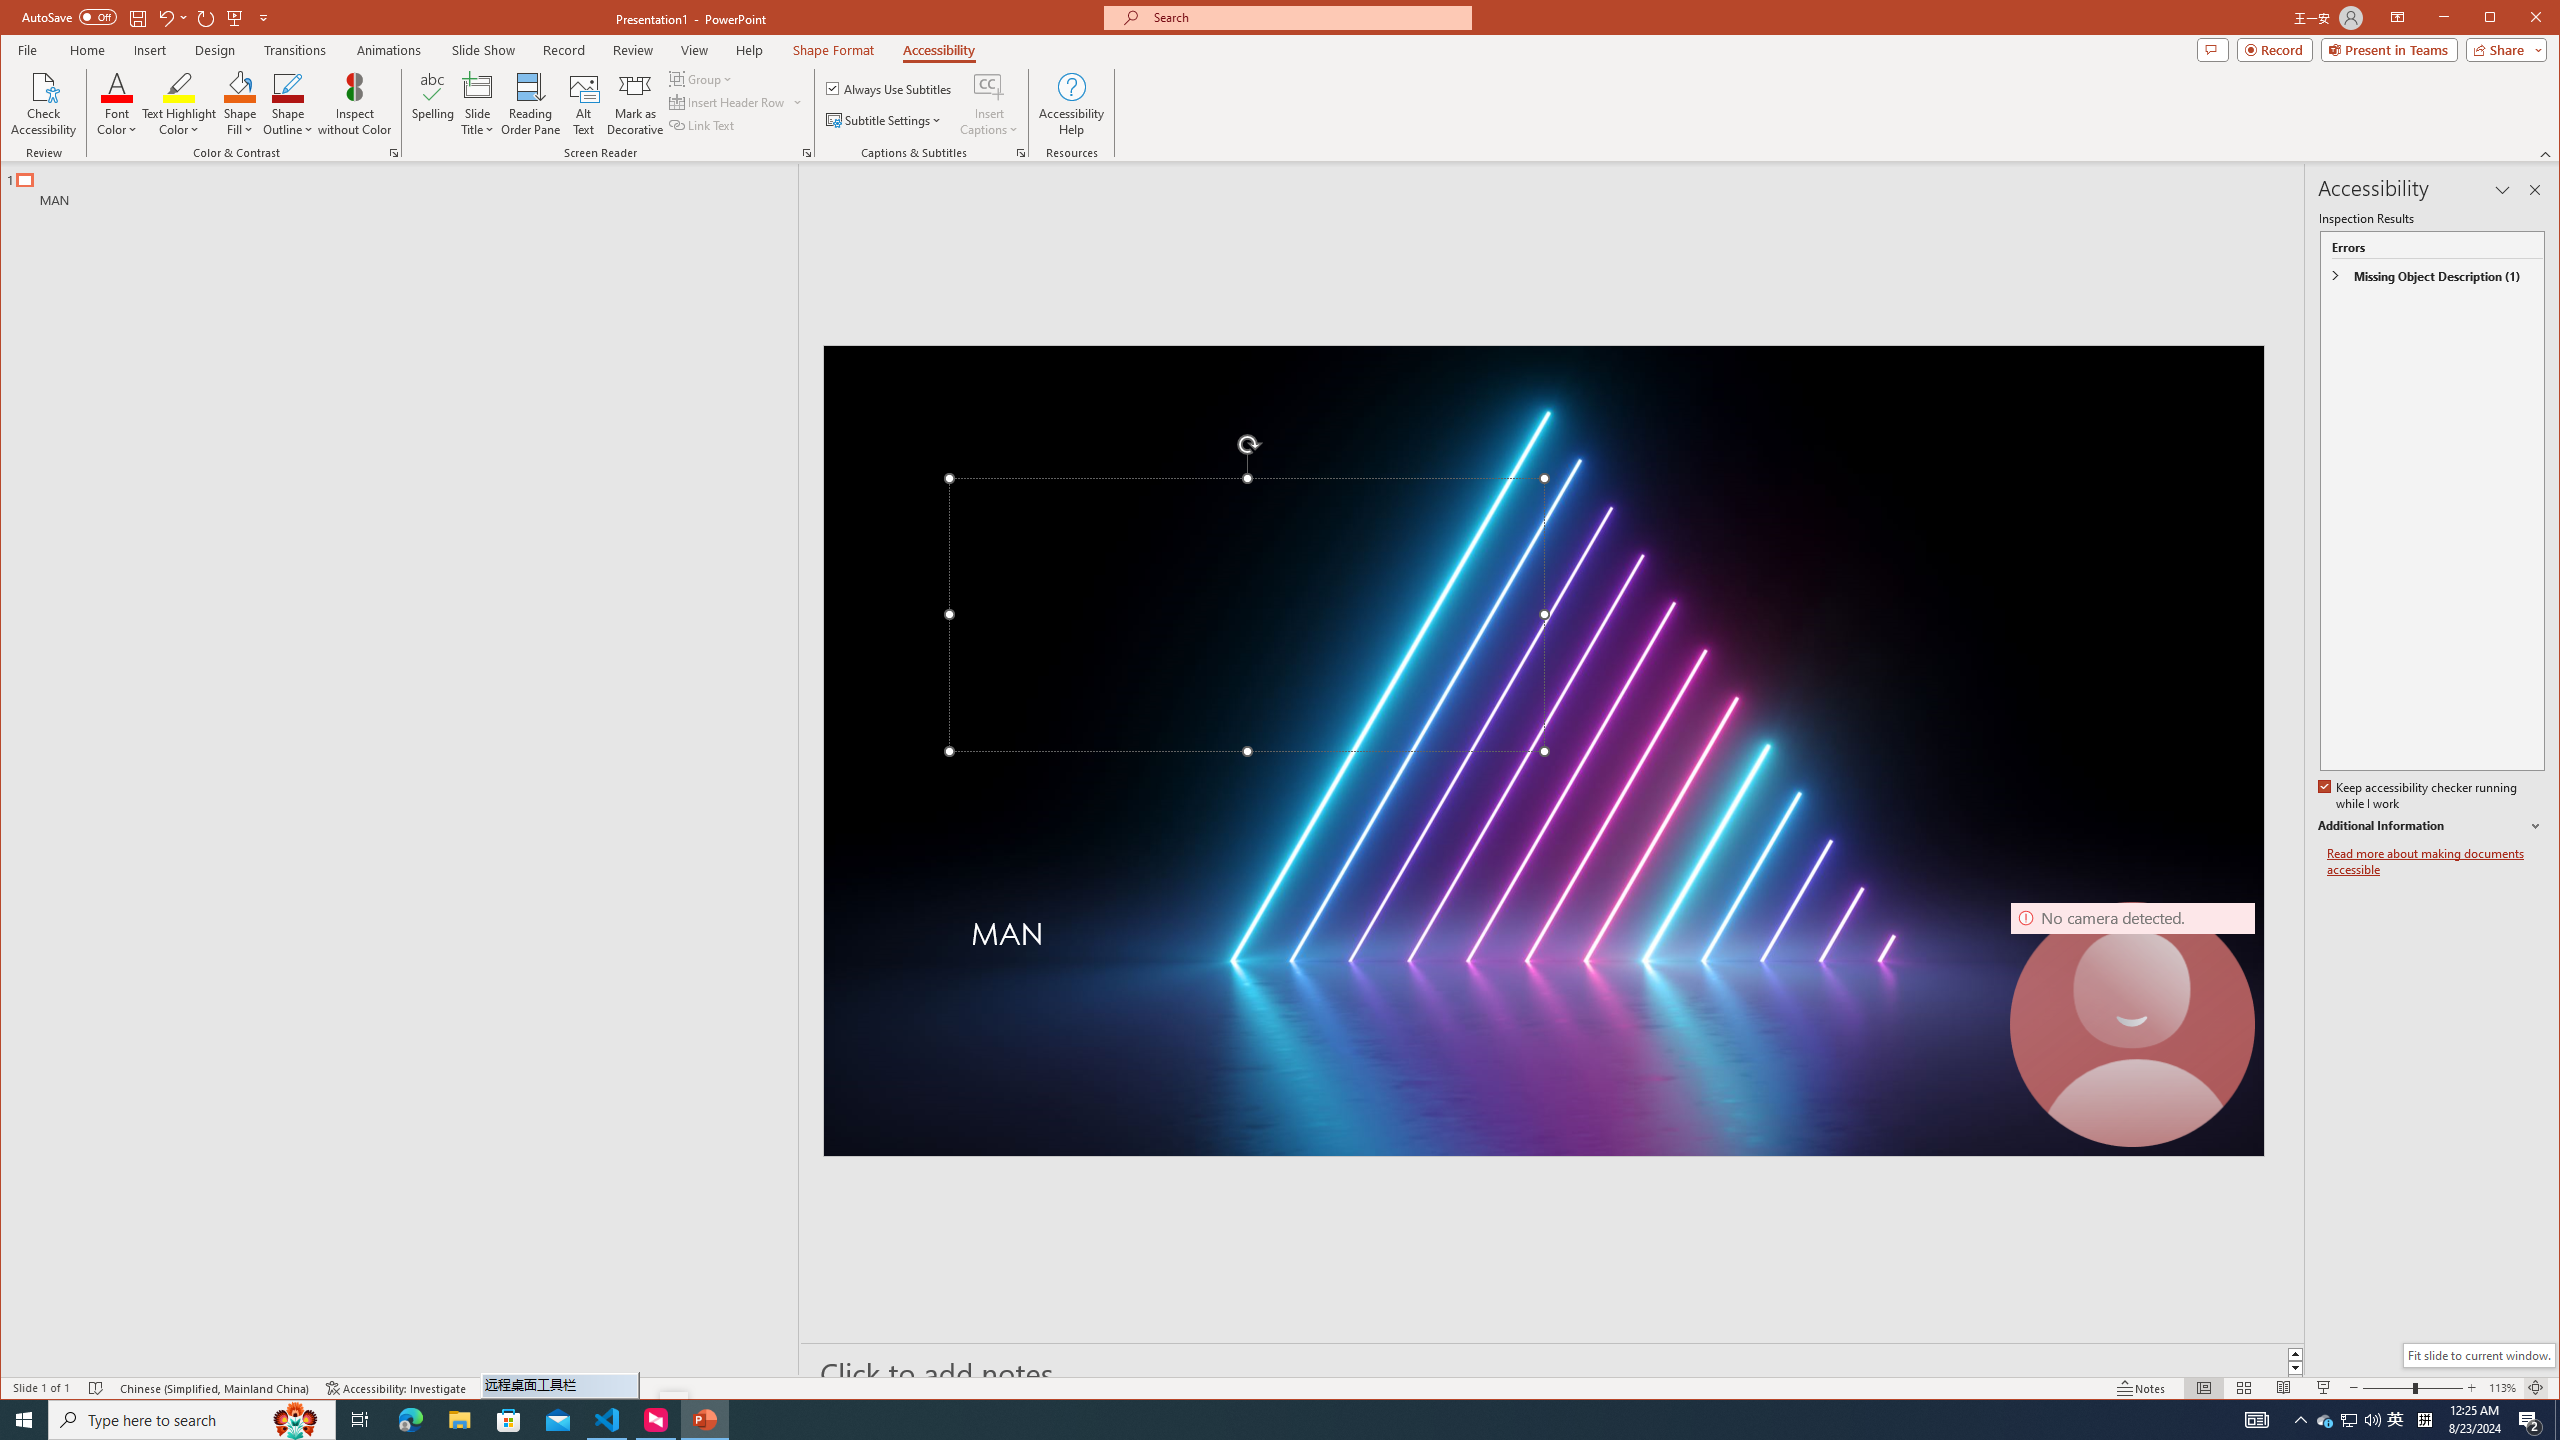 The height and width of the screenshot is (1440, 2560). What do you see at coordinates (240, 86) in the screenshot?
I see `Shape Fill Orange, Accent 2` at bounding box center [240, 86].